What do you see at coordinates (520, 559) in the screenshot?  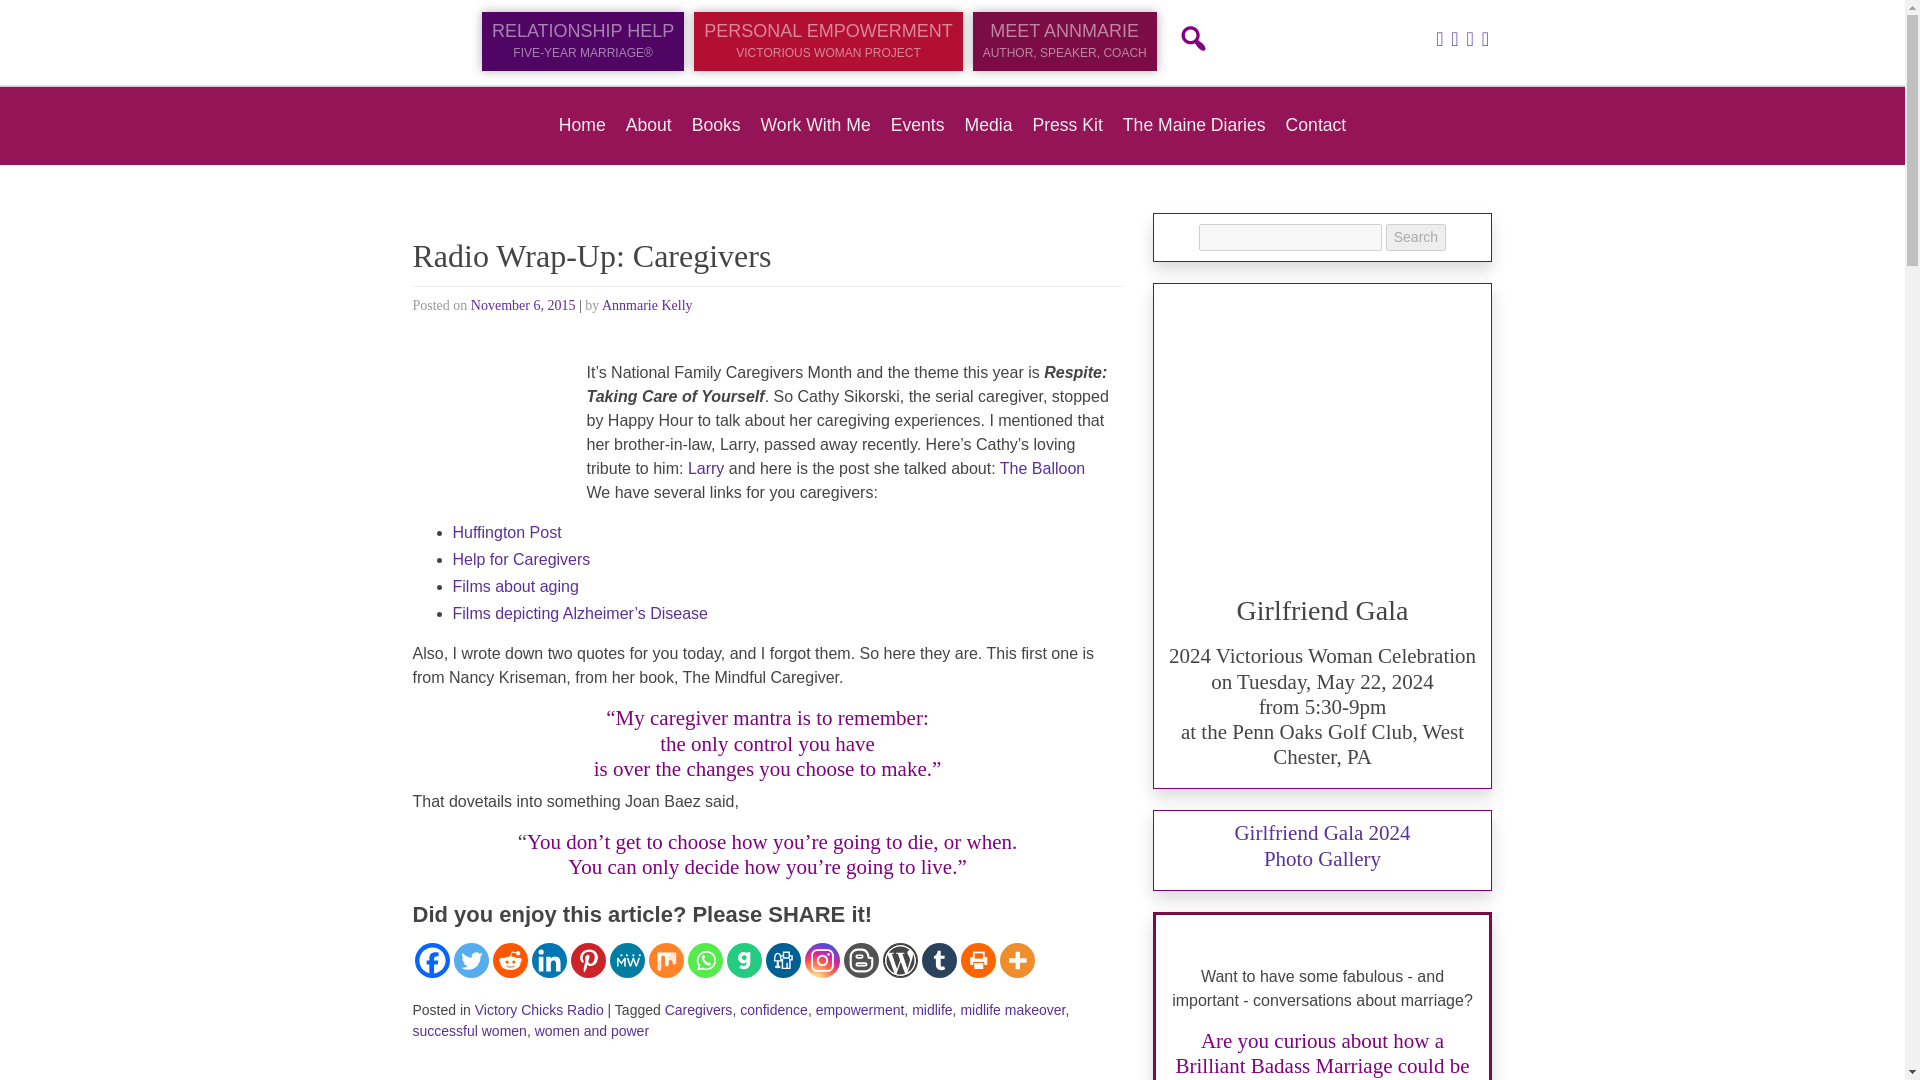 I see `Help for Caregivers` at bounding box center [520, 559].